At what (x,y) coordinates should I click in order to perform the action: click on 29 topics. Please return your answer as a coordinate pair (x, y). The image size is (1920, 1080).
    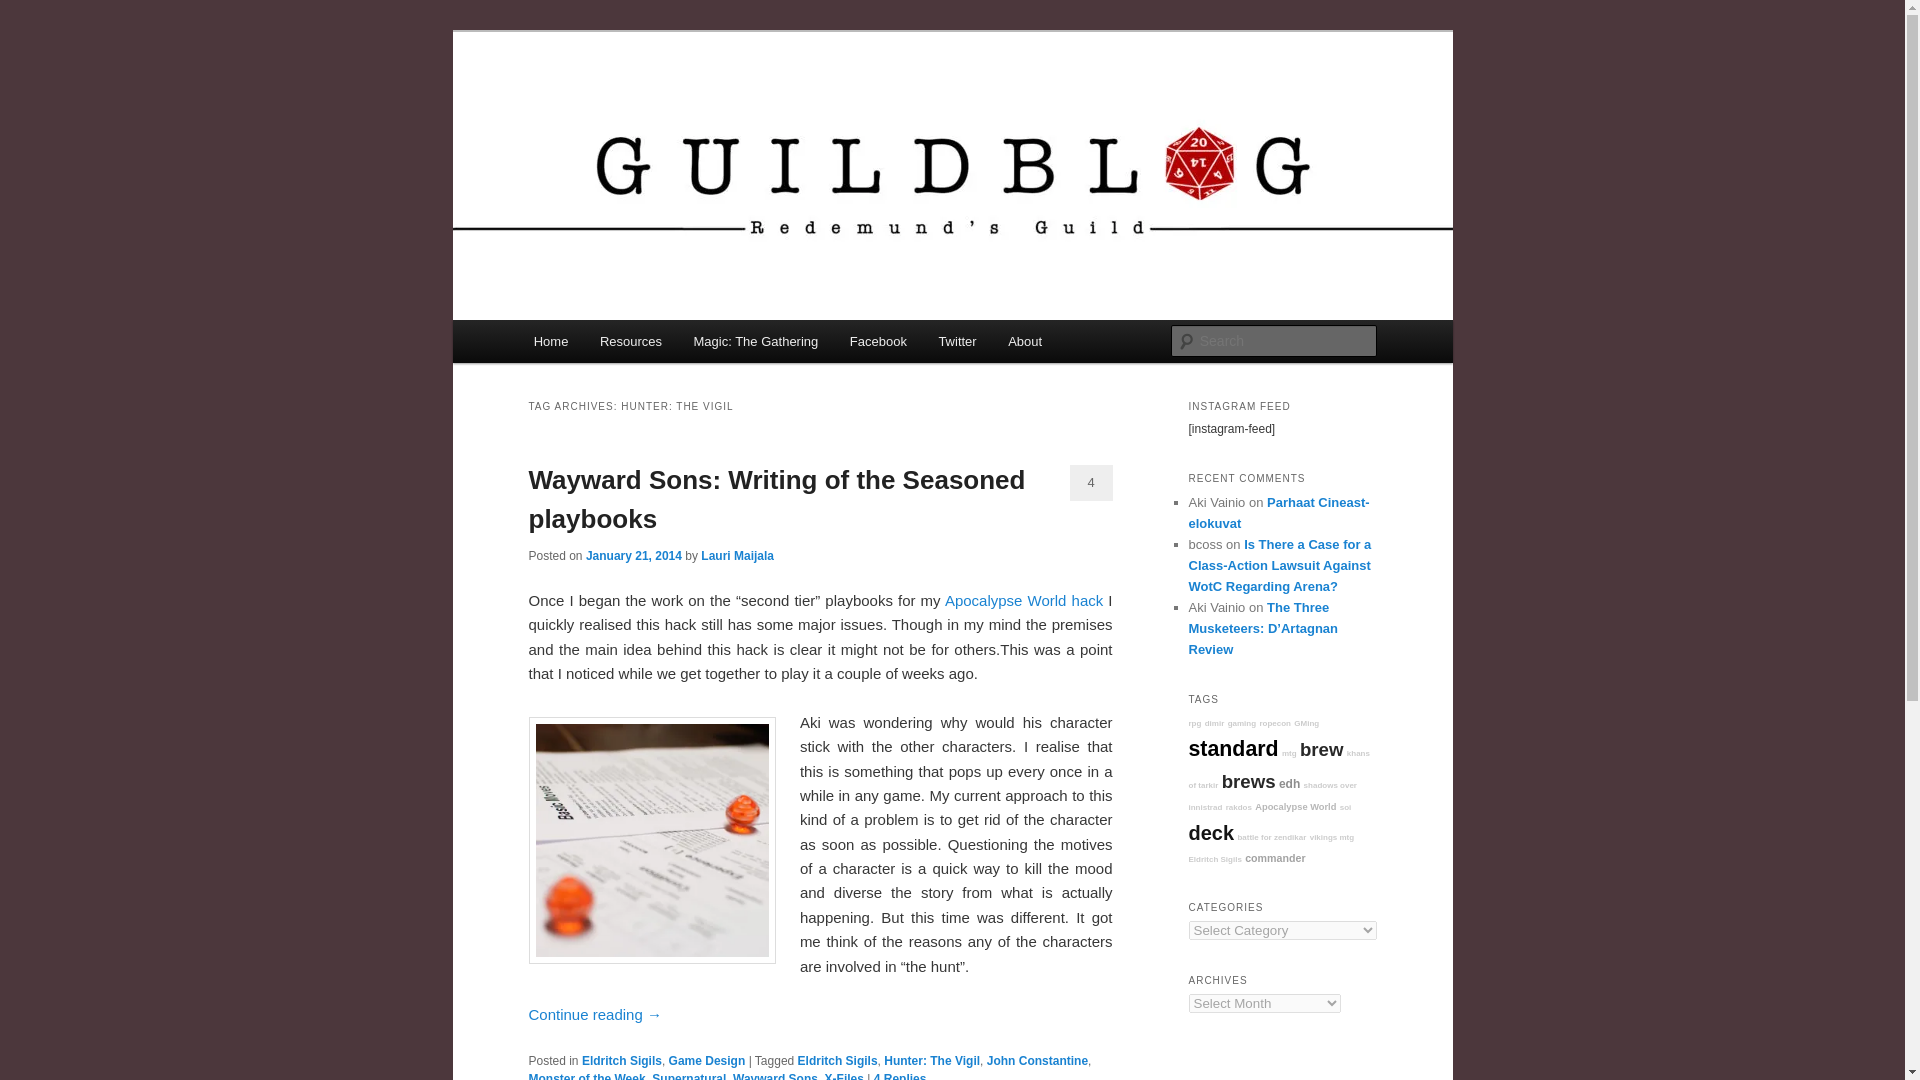
    Looking at the image, I should click on (1278, 769).